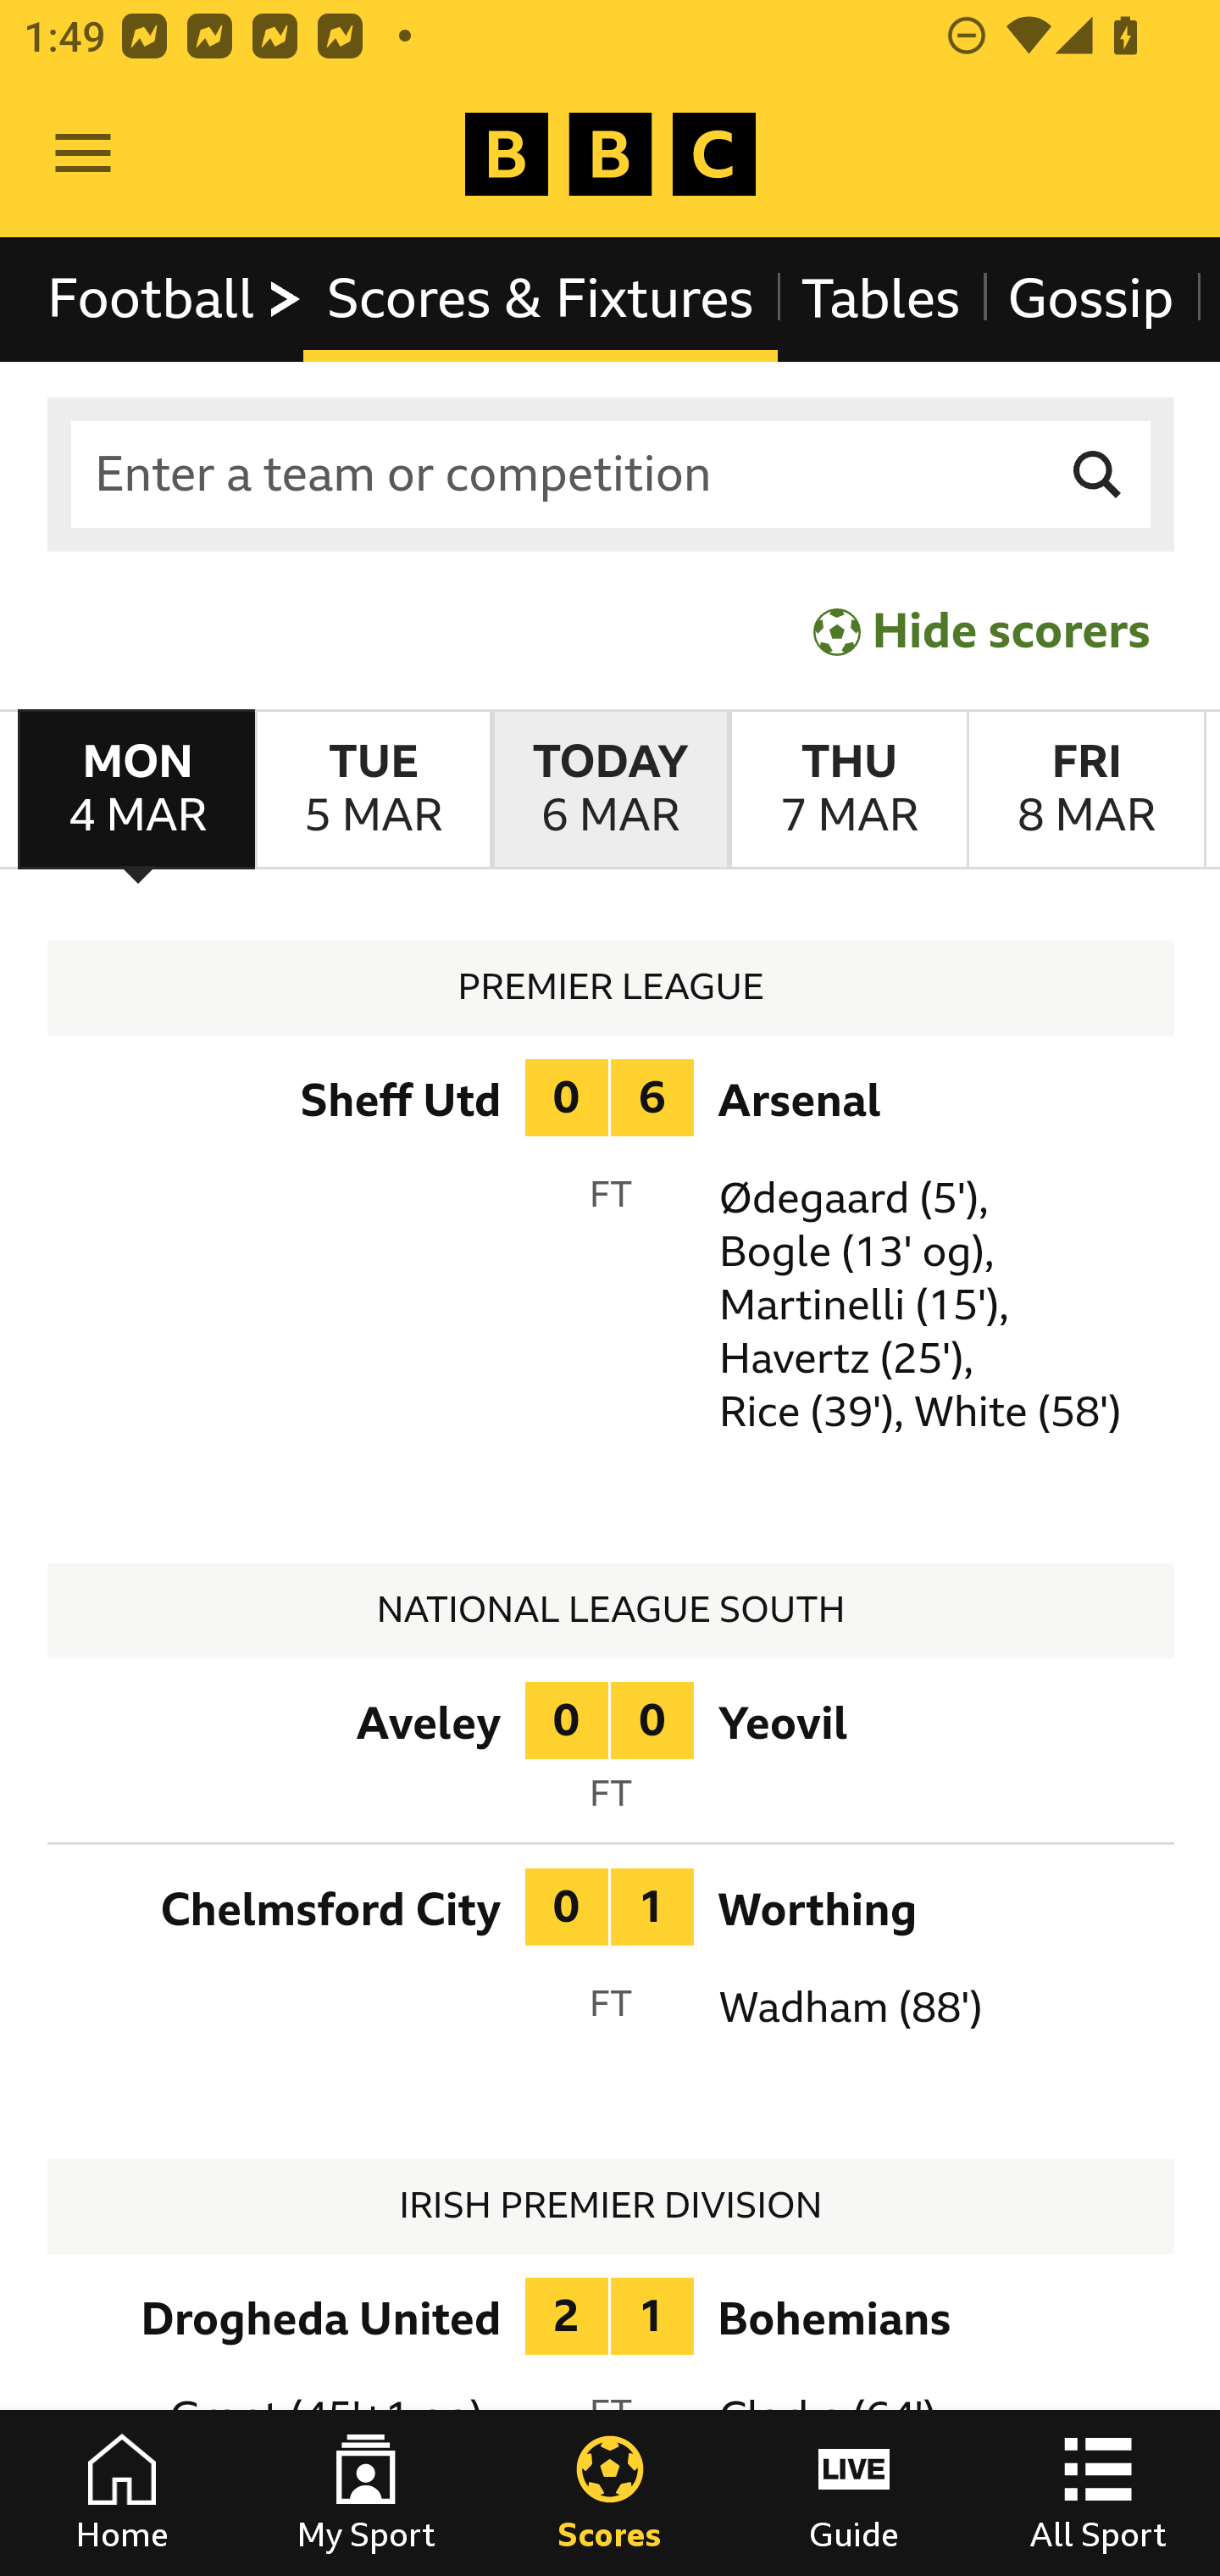  Describe the element at coordinates (83, 154) in the screenshot. I see `Open Menu` at that location.